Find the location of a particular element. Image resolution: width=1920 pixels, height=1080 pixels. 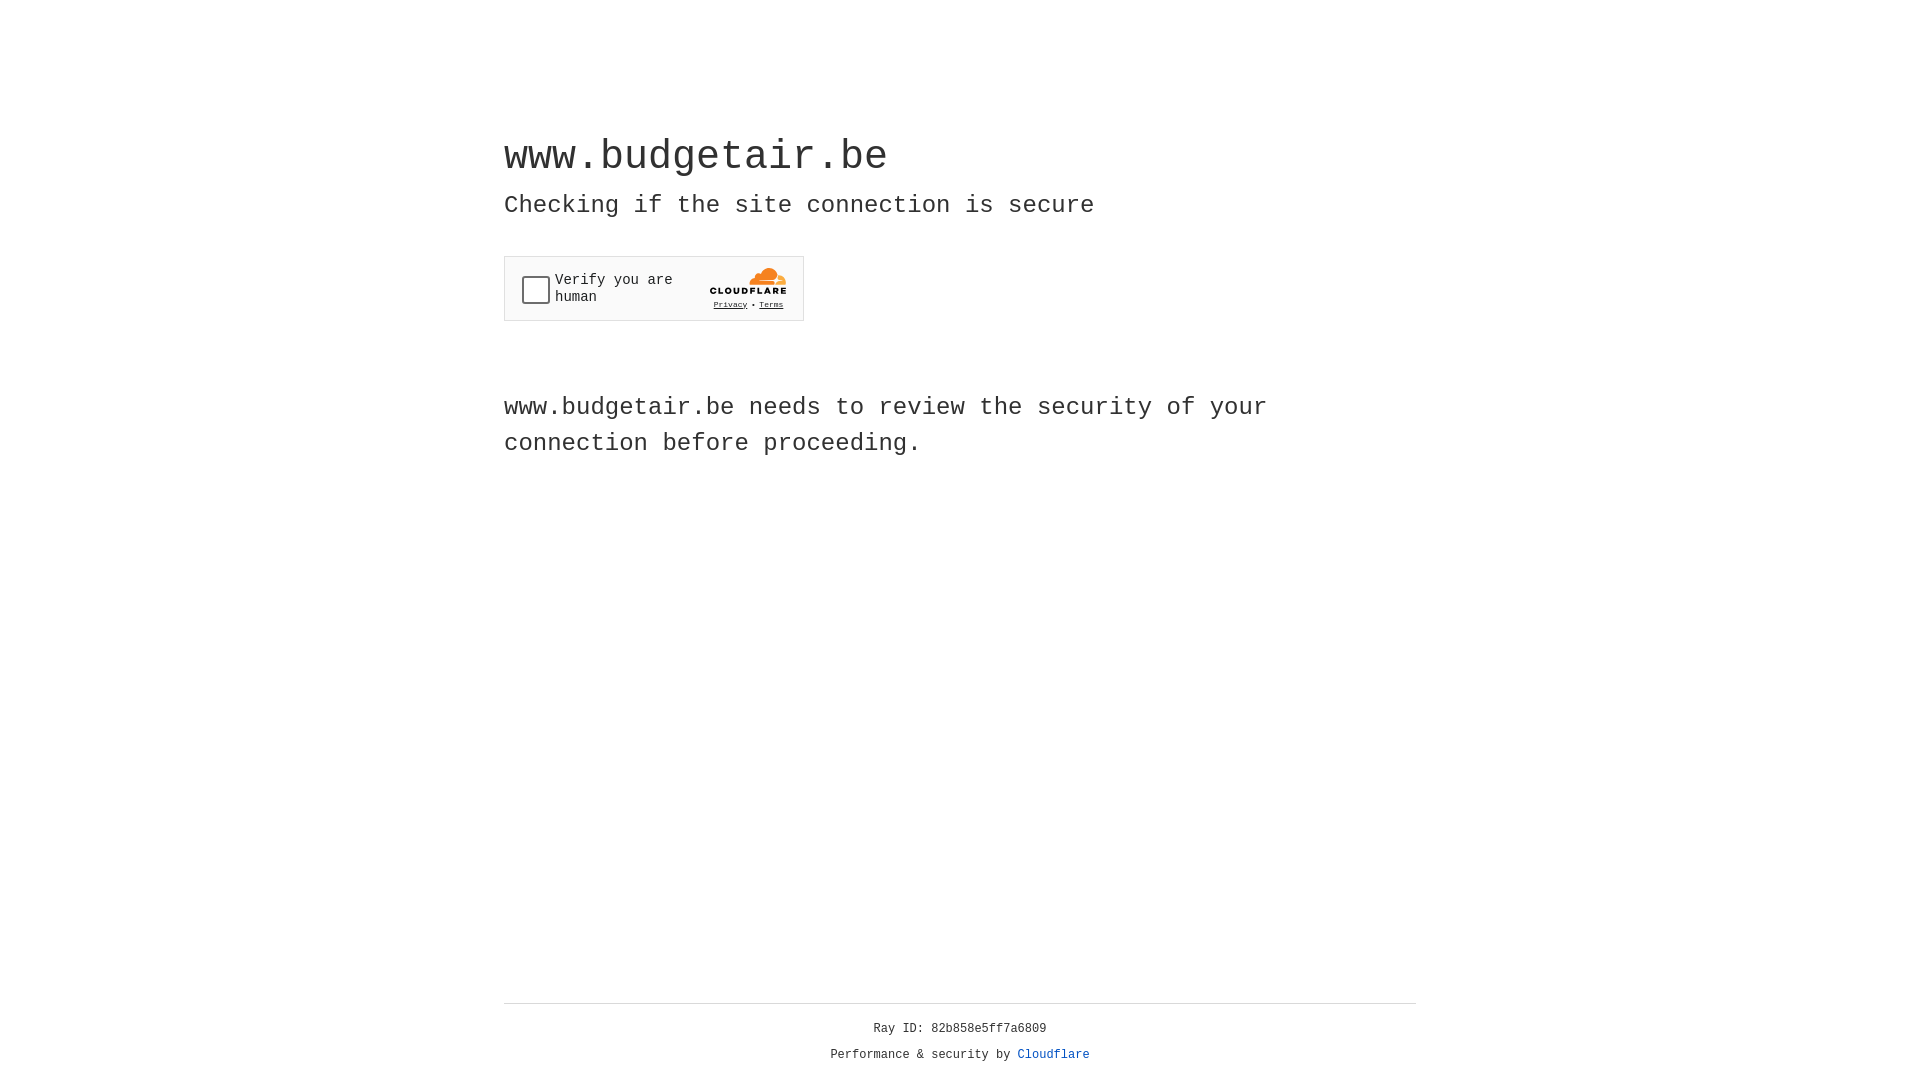

Cloudflare is located at coordinates (1054, 1055).